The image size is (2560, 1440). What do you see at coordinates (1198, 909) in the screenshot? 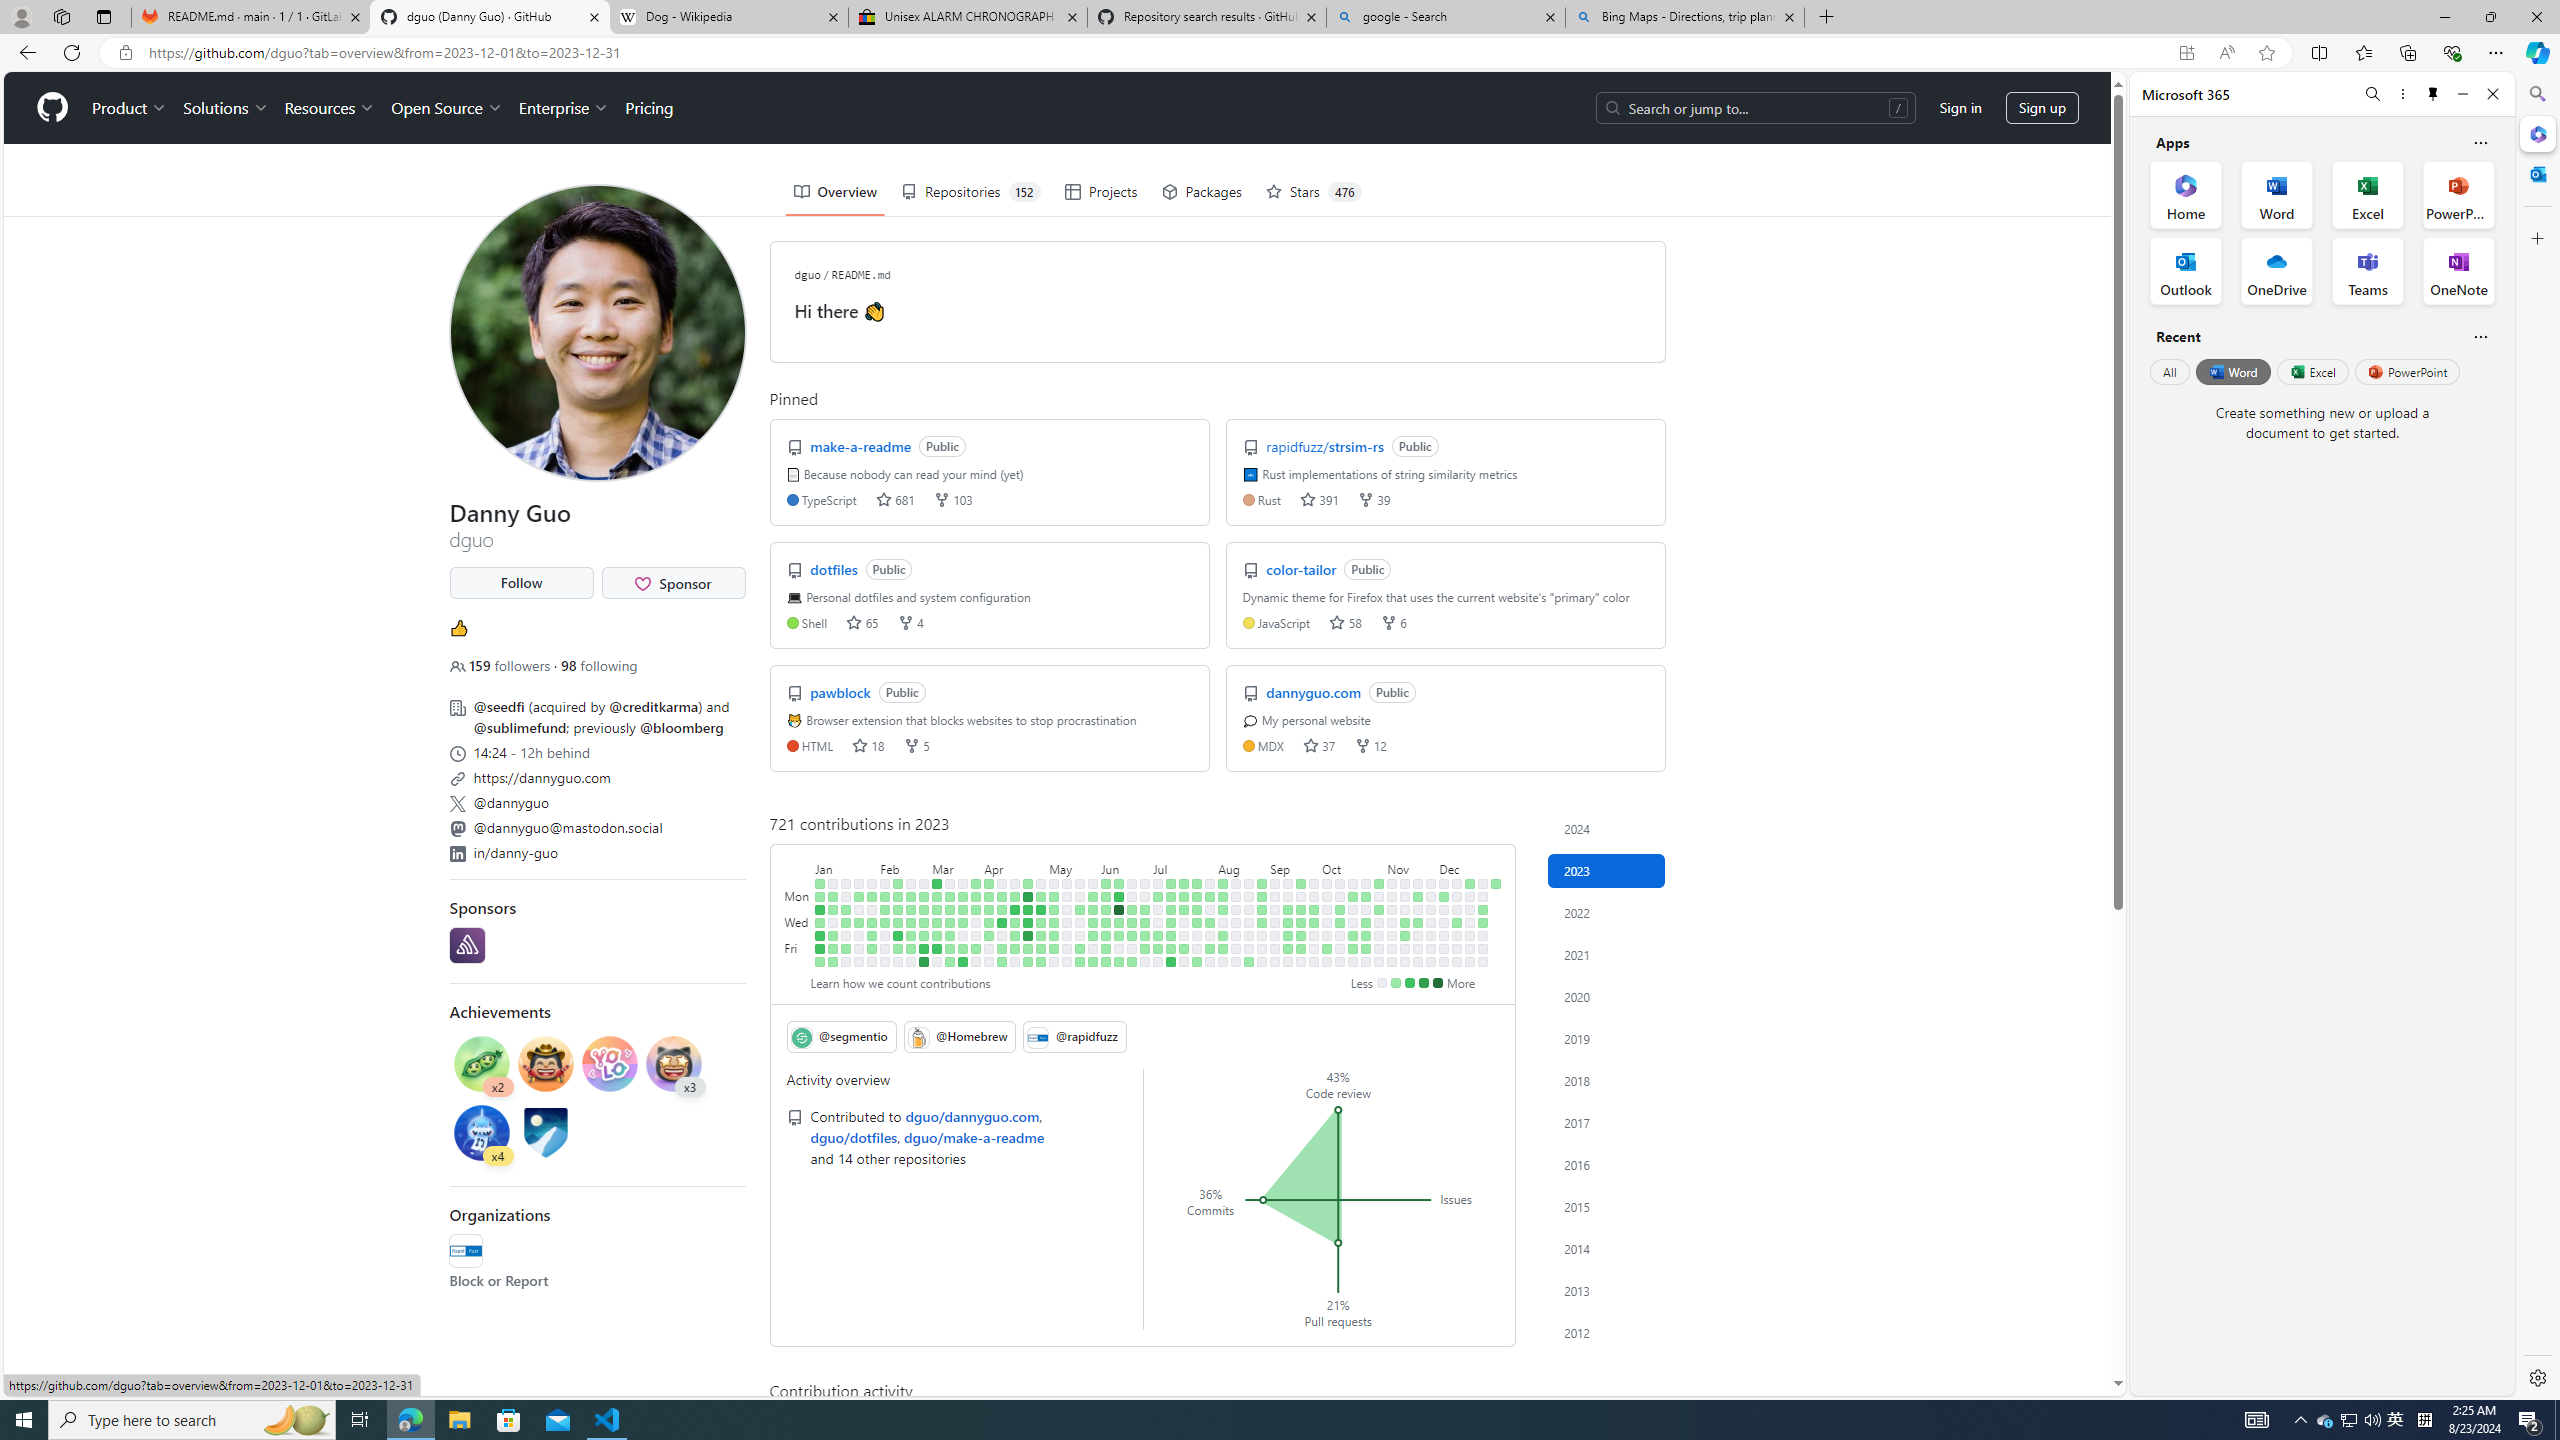
I see `1 contribution on July 25th.` at bounding box center [1198, 909].